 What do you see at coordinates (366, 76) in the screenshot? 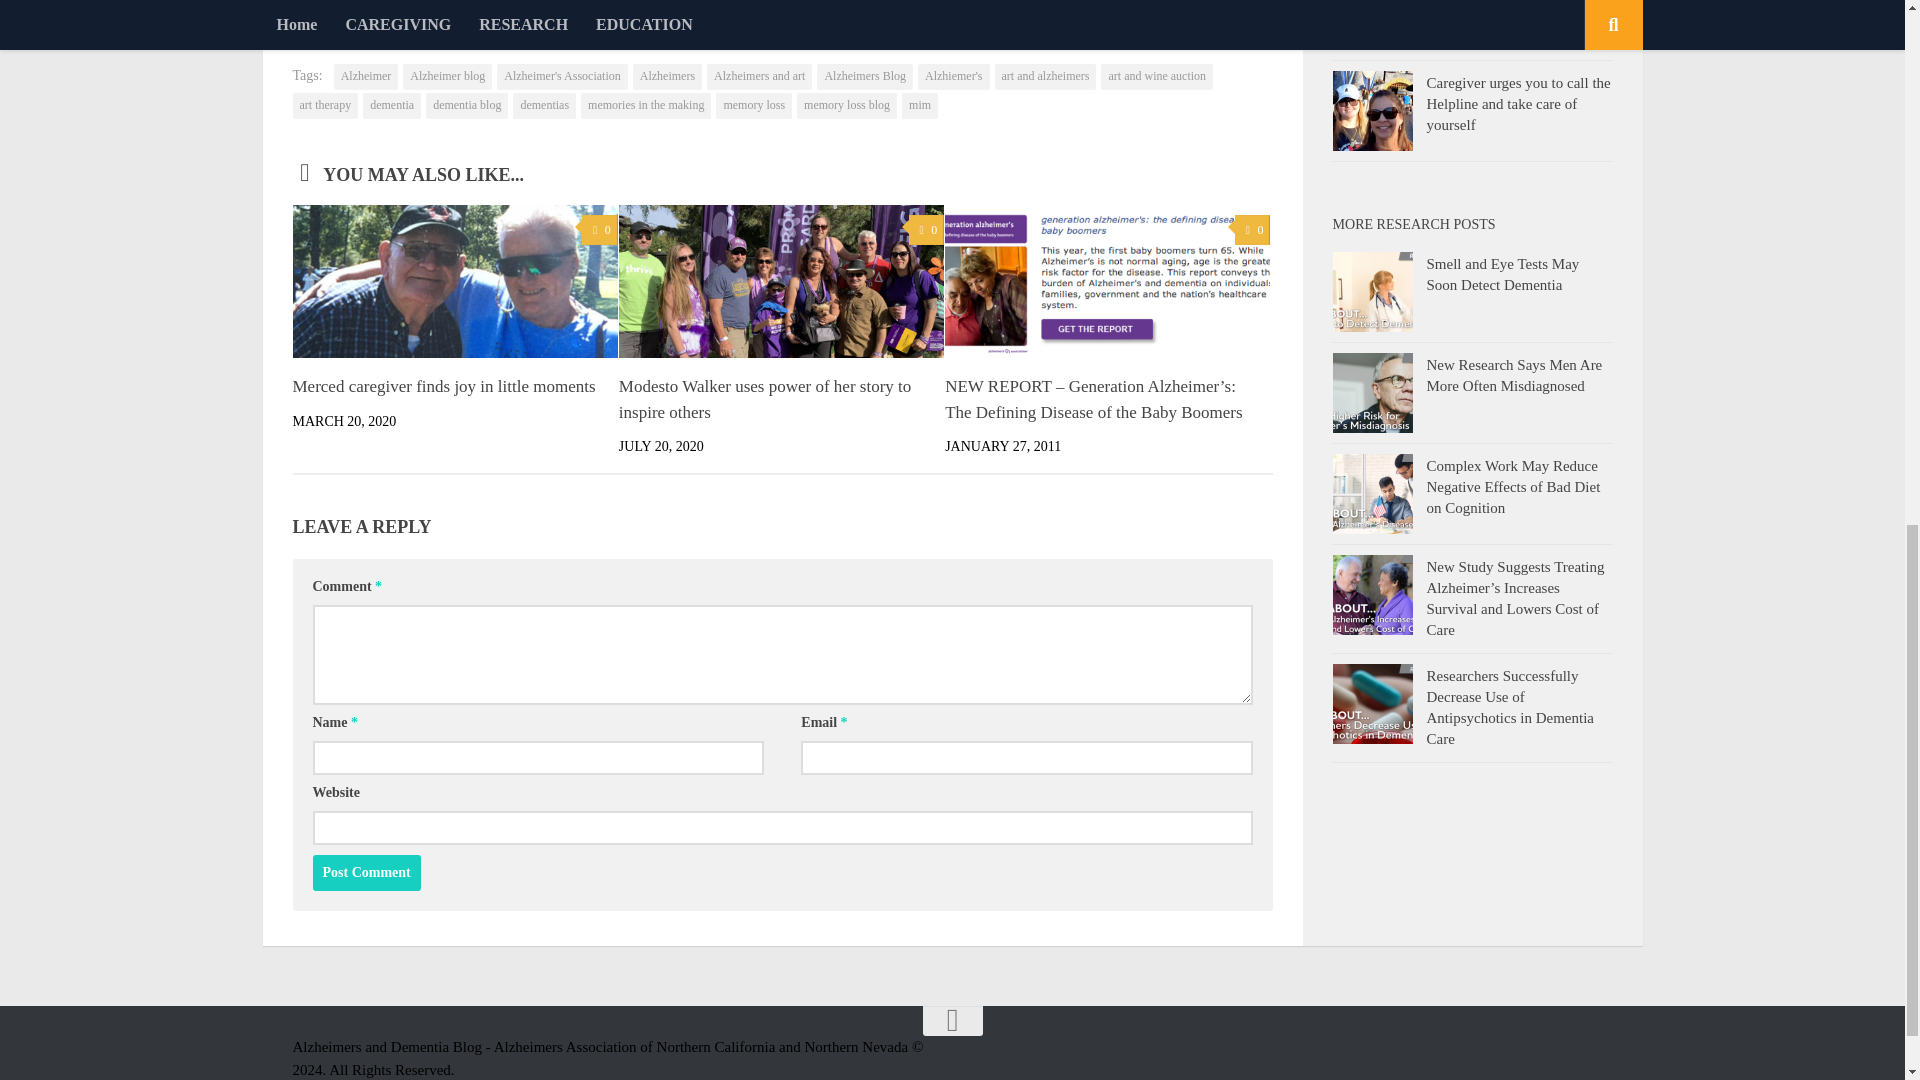
I see `Alzheimer` at bounding box center [366, 76].